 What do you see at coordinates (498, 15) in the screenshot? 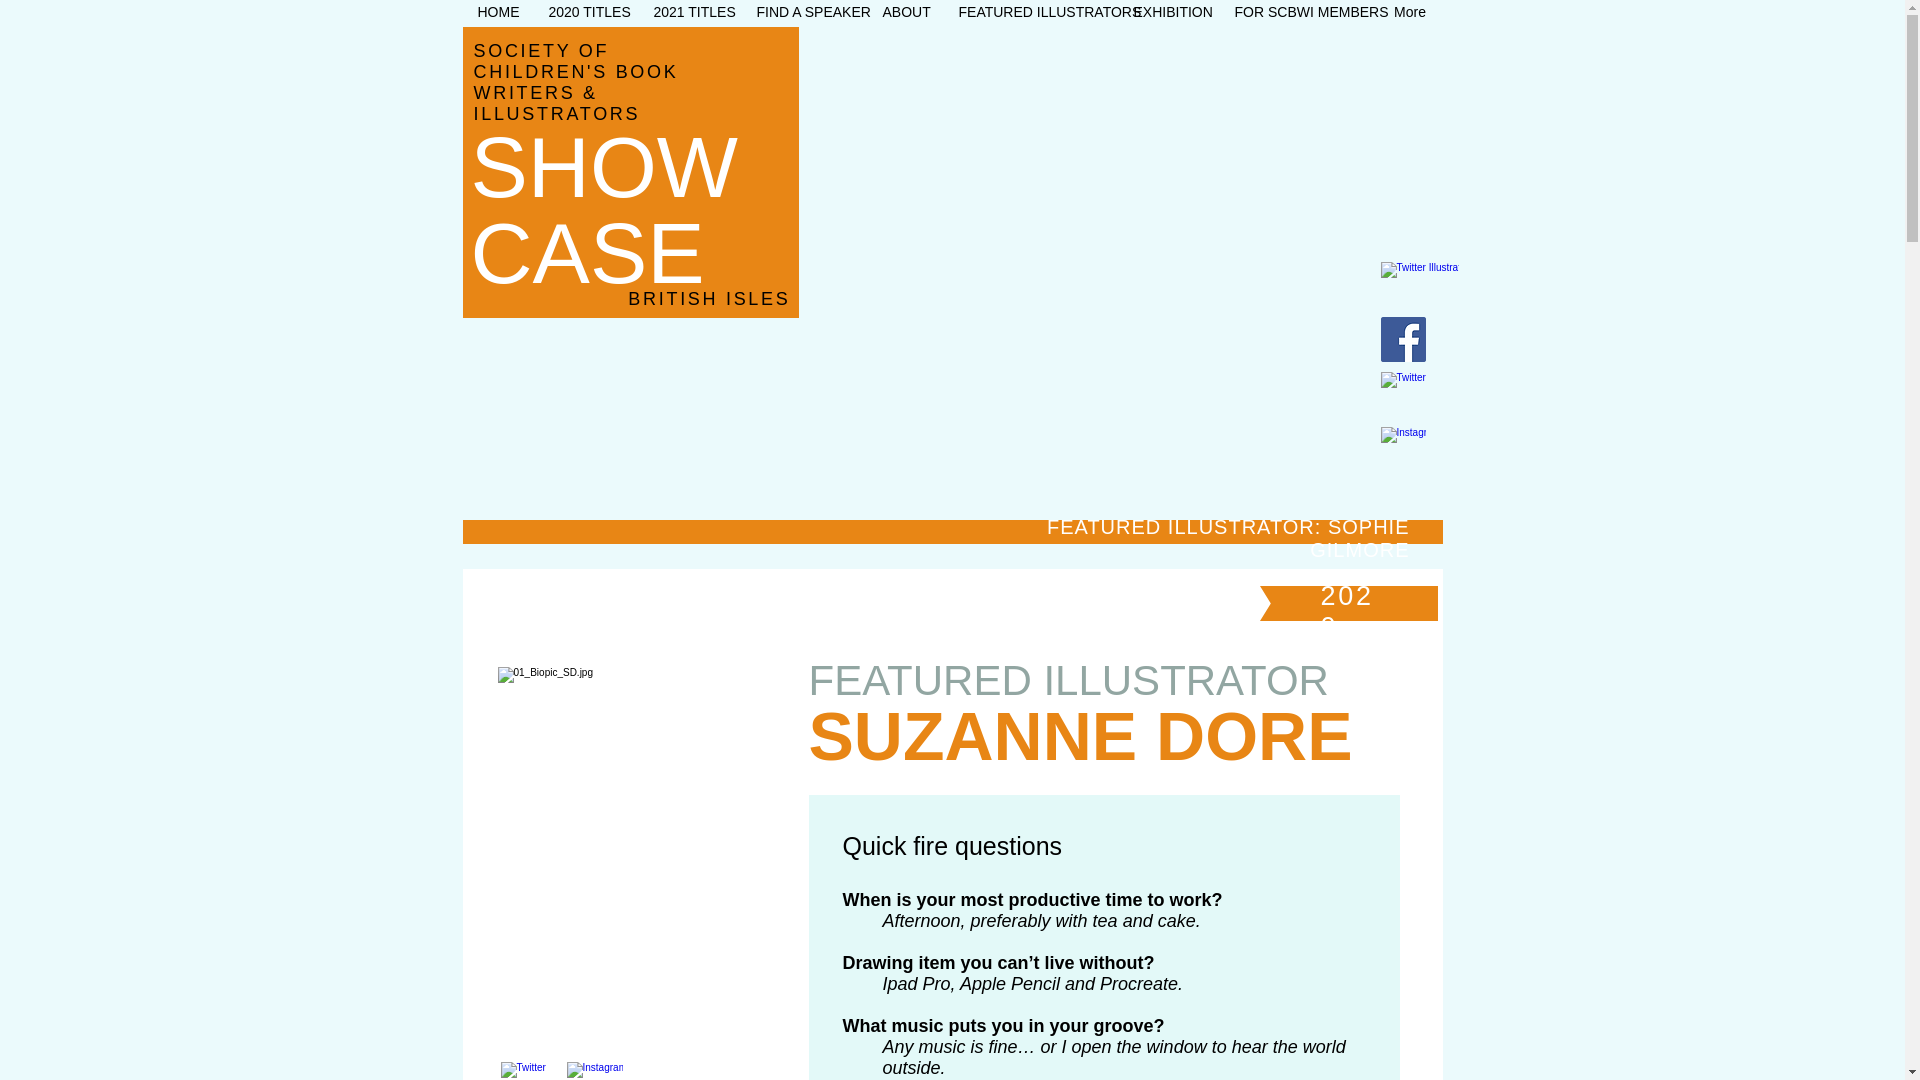
I see `HOME` at bounding box center [498, 15].